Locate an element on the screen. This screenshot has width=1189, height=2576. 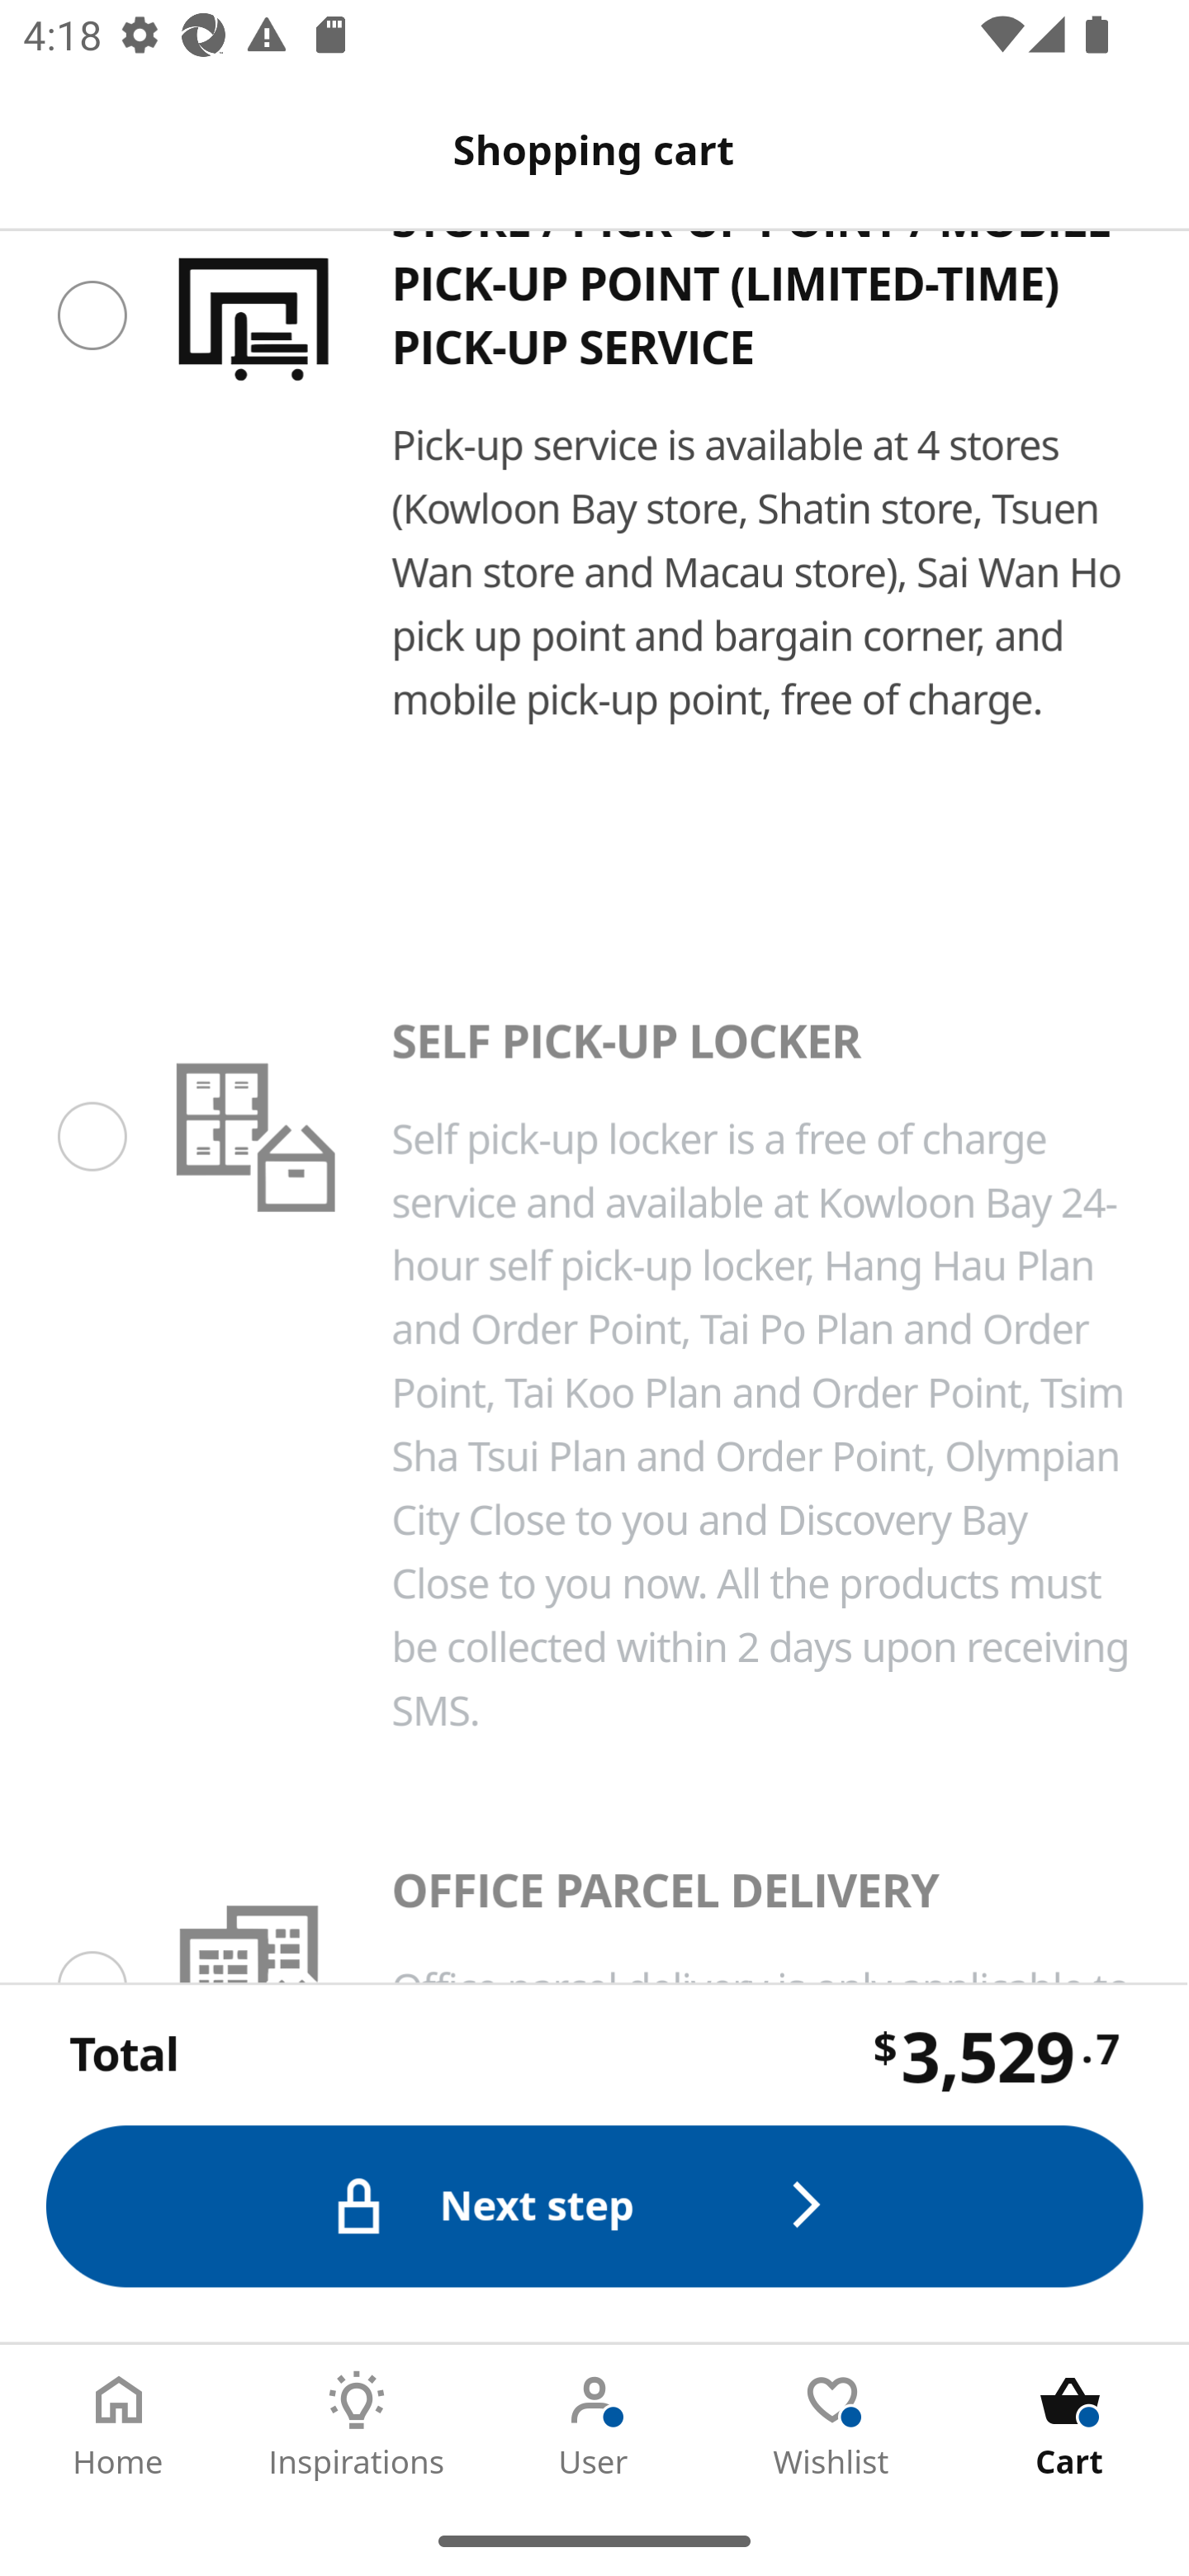
User
Tab 3 of 5 is located at coordinates (594, 2425).